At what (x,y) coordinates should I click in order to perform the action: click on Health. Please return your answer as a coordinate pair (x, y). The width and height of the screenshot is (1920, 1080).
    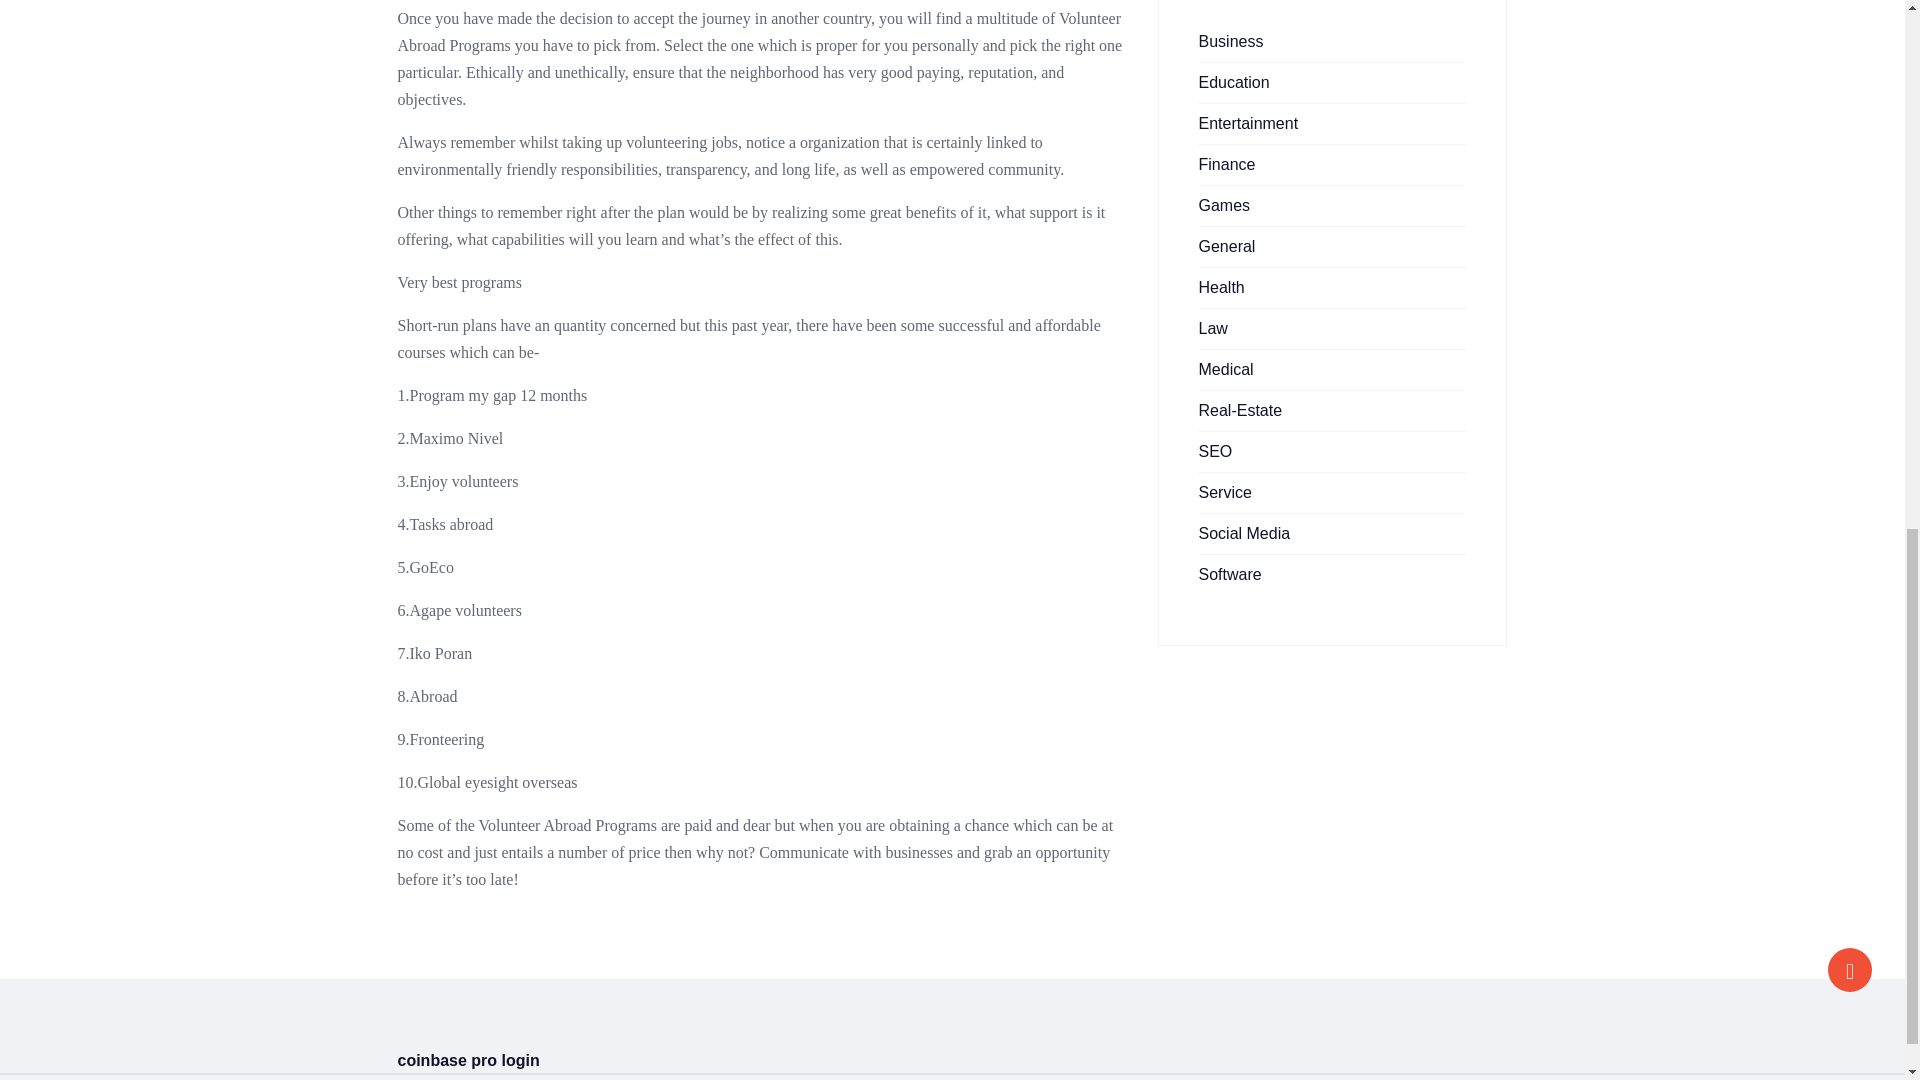
    Looking at the image, I should click on (1221, 286).